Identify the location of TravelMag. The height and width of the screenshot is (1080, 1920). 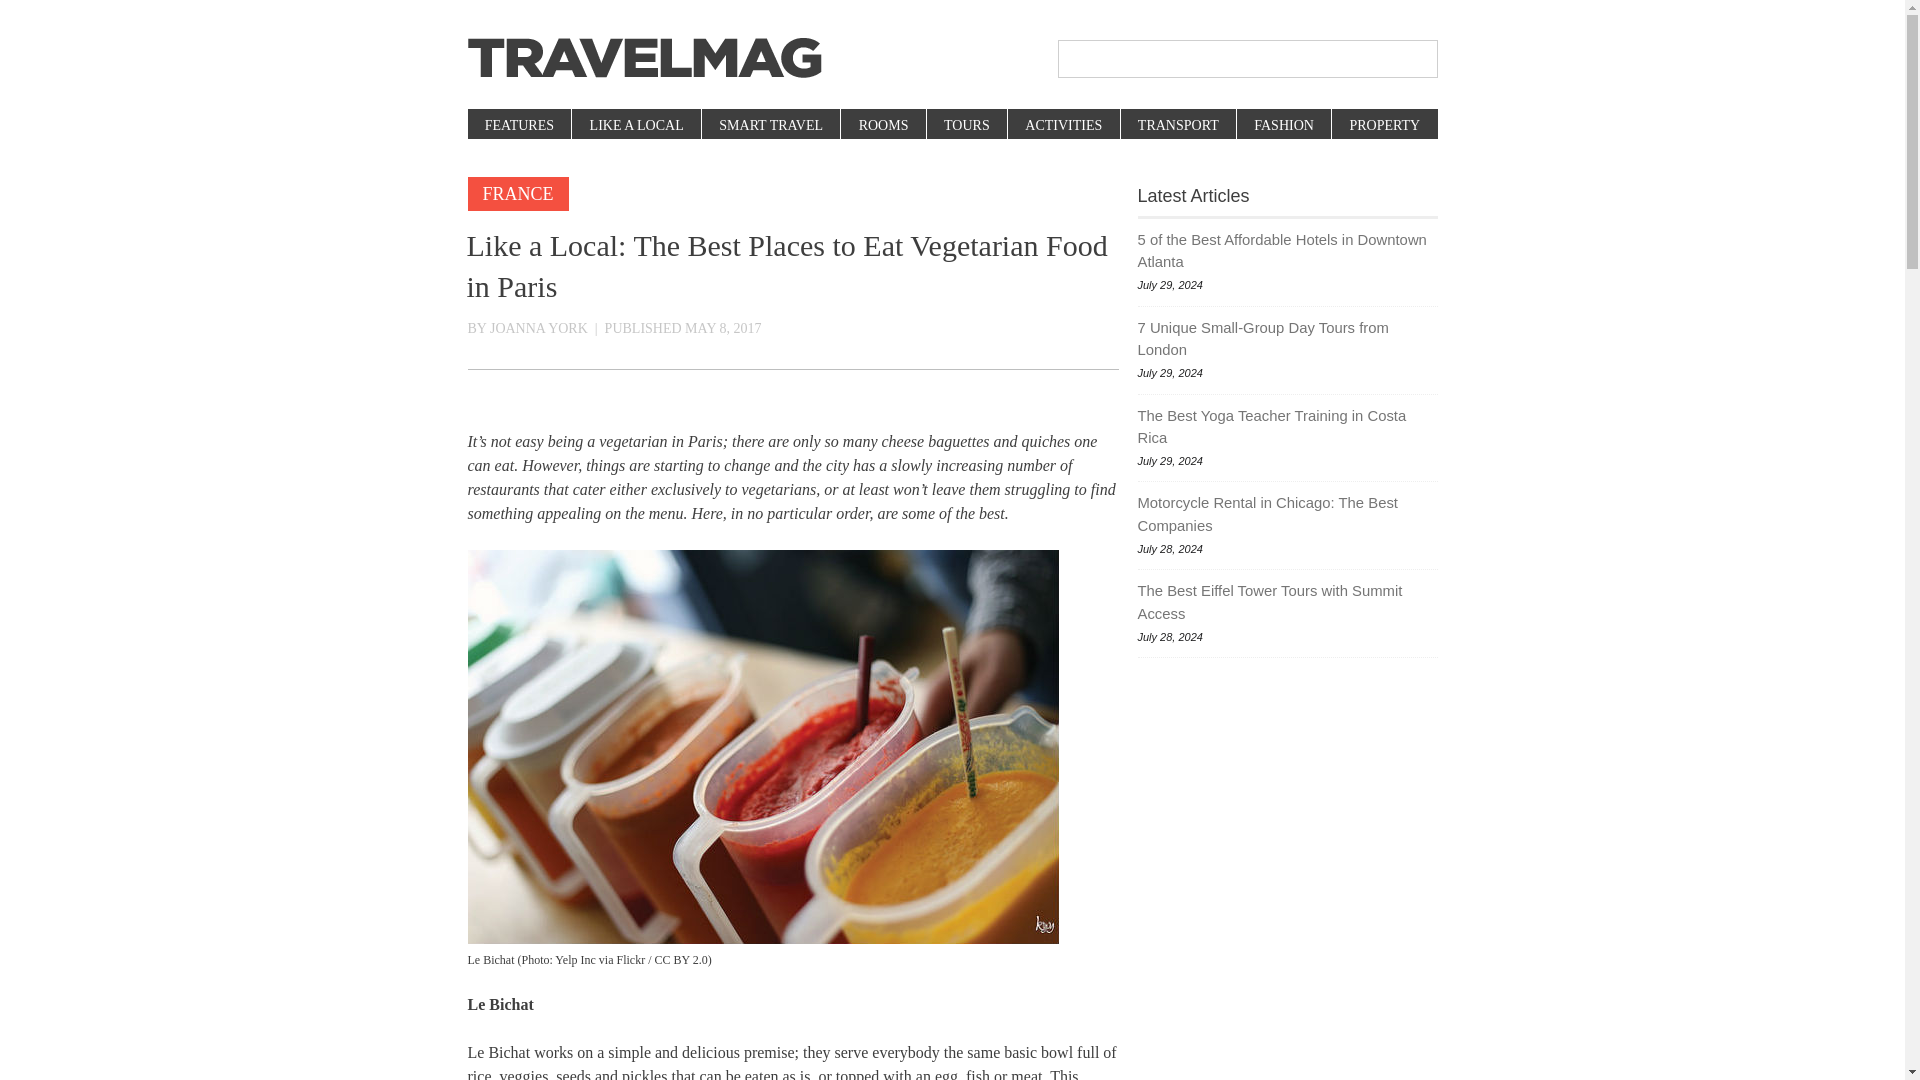
(644, 58).